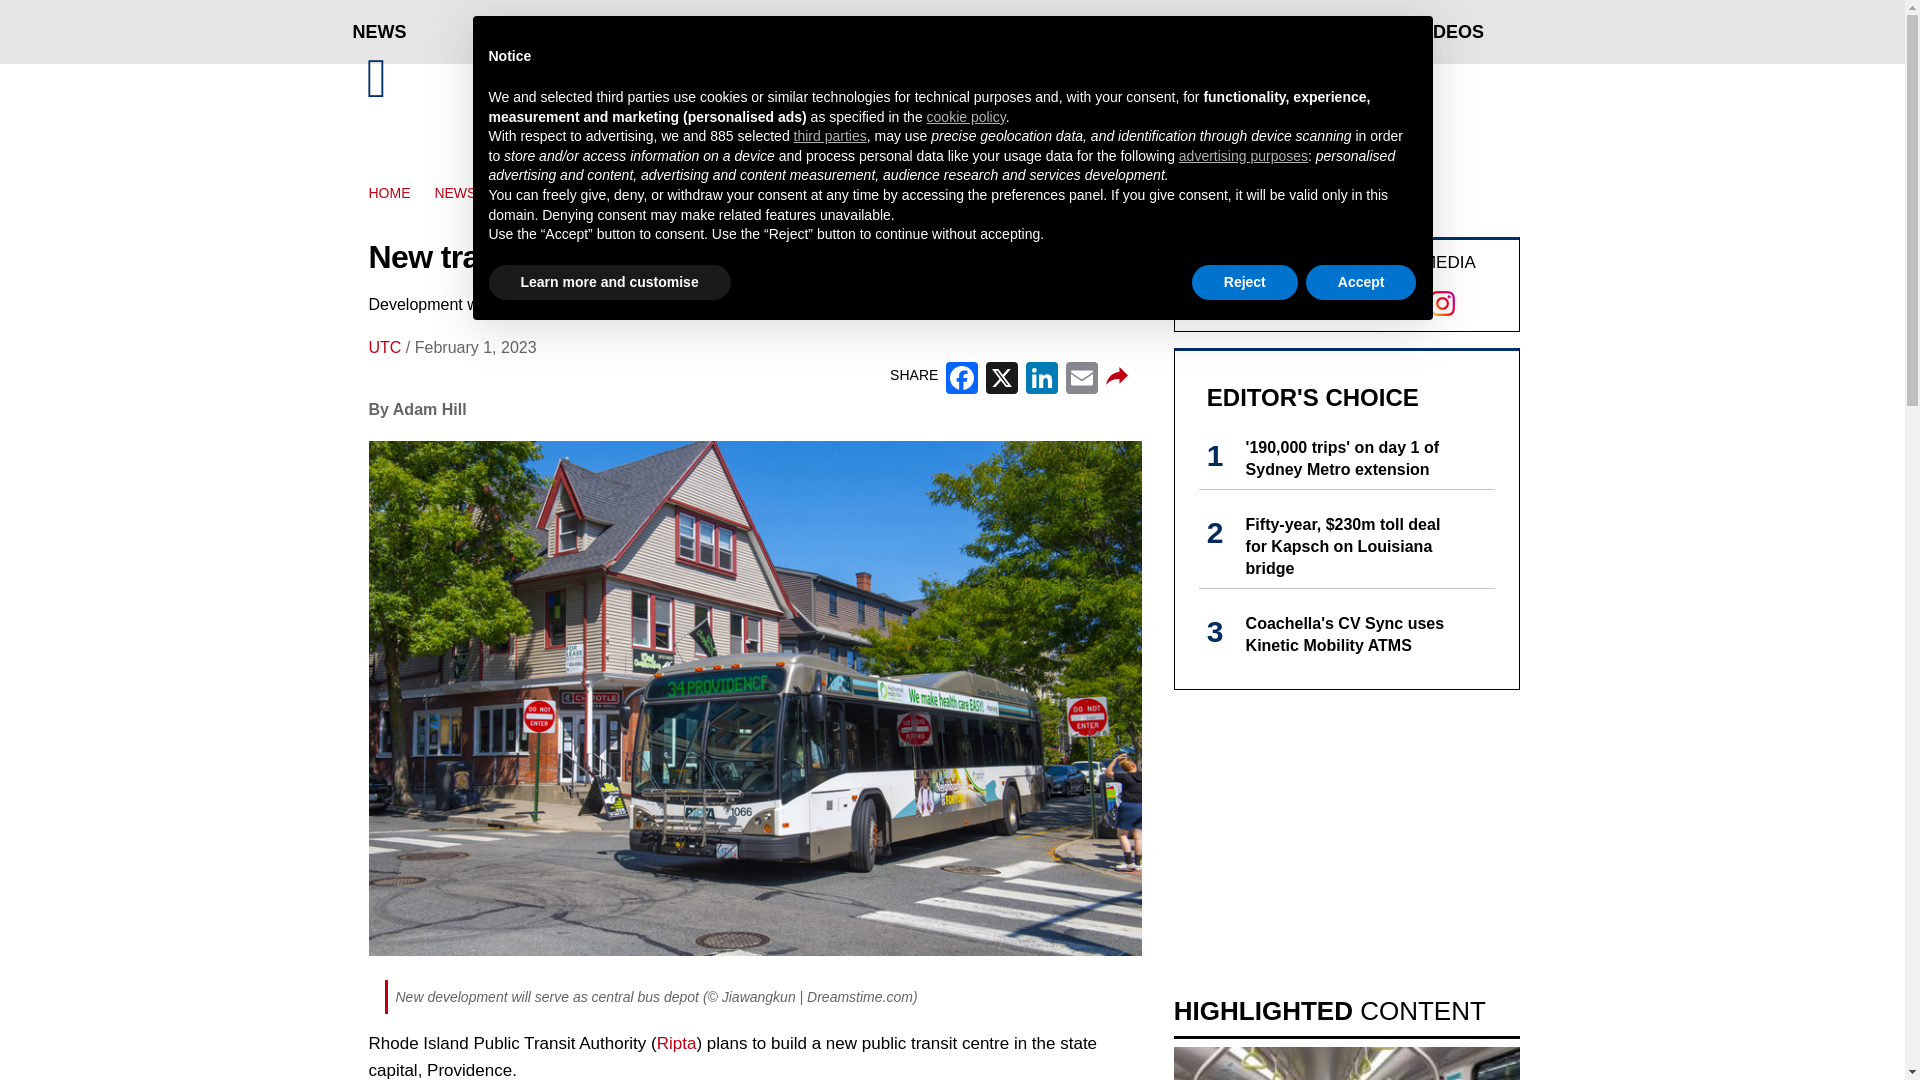 This screenshot has width=1920, height=1080. I want to click on VIDEOS, so click(1450, 32).